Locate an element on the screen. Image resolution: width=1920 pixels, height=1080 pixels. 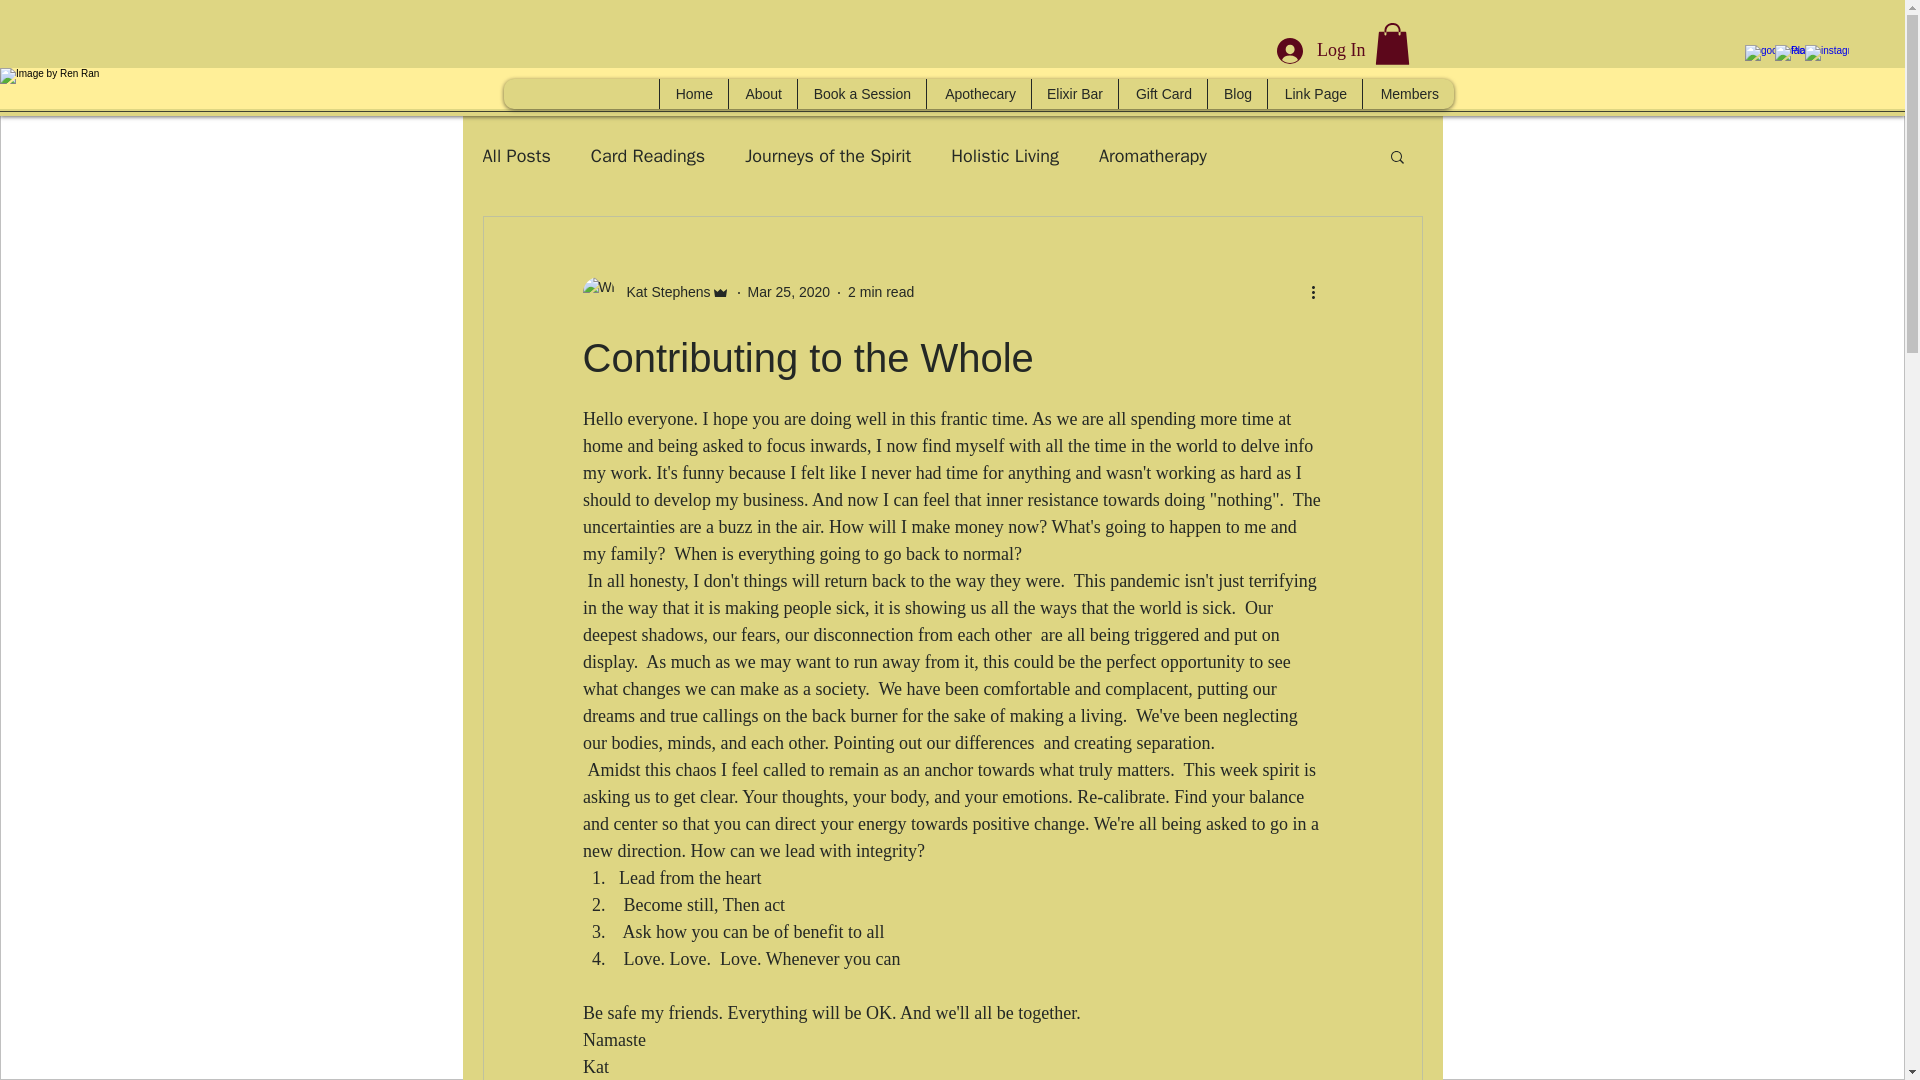
Journeys of the Spirit is located at coordinates (827, 156).